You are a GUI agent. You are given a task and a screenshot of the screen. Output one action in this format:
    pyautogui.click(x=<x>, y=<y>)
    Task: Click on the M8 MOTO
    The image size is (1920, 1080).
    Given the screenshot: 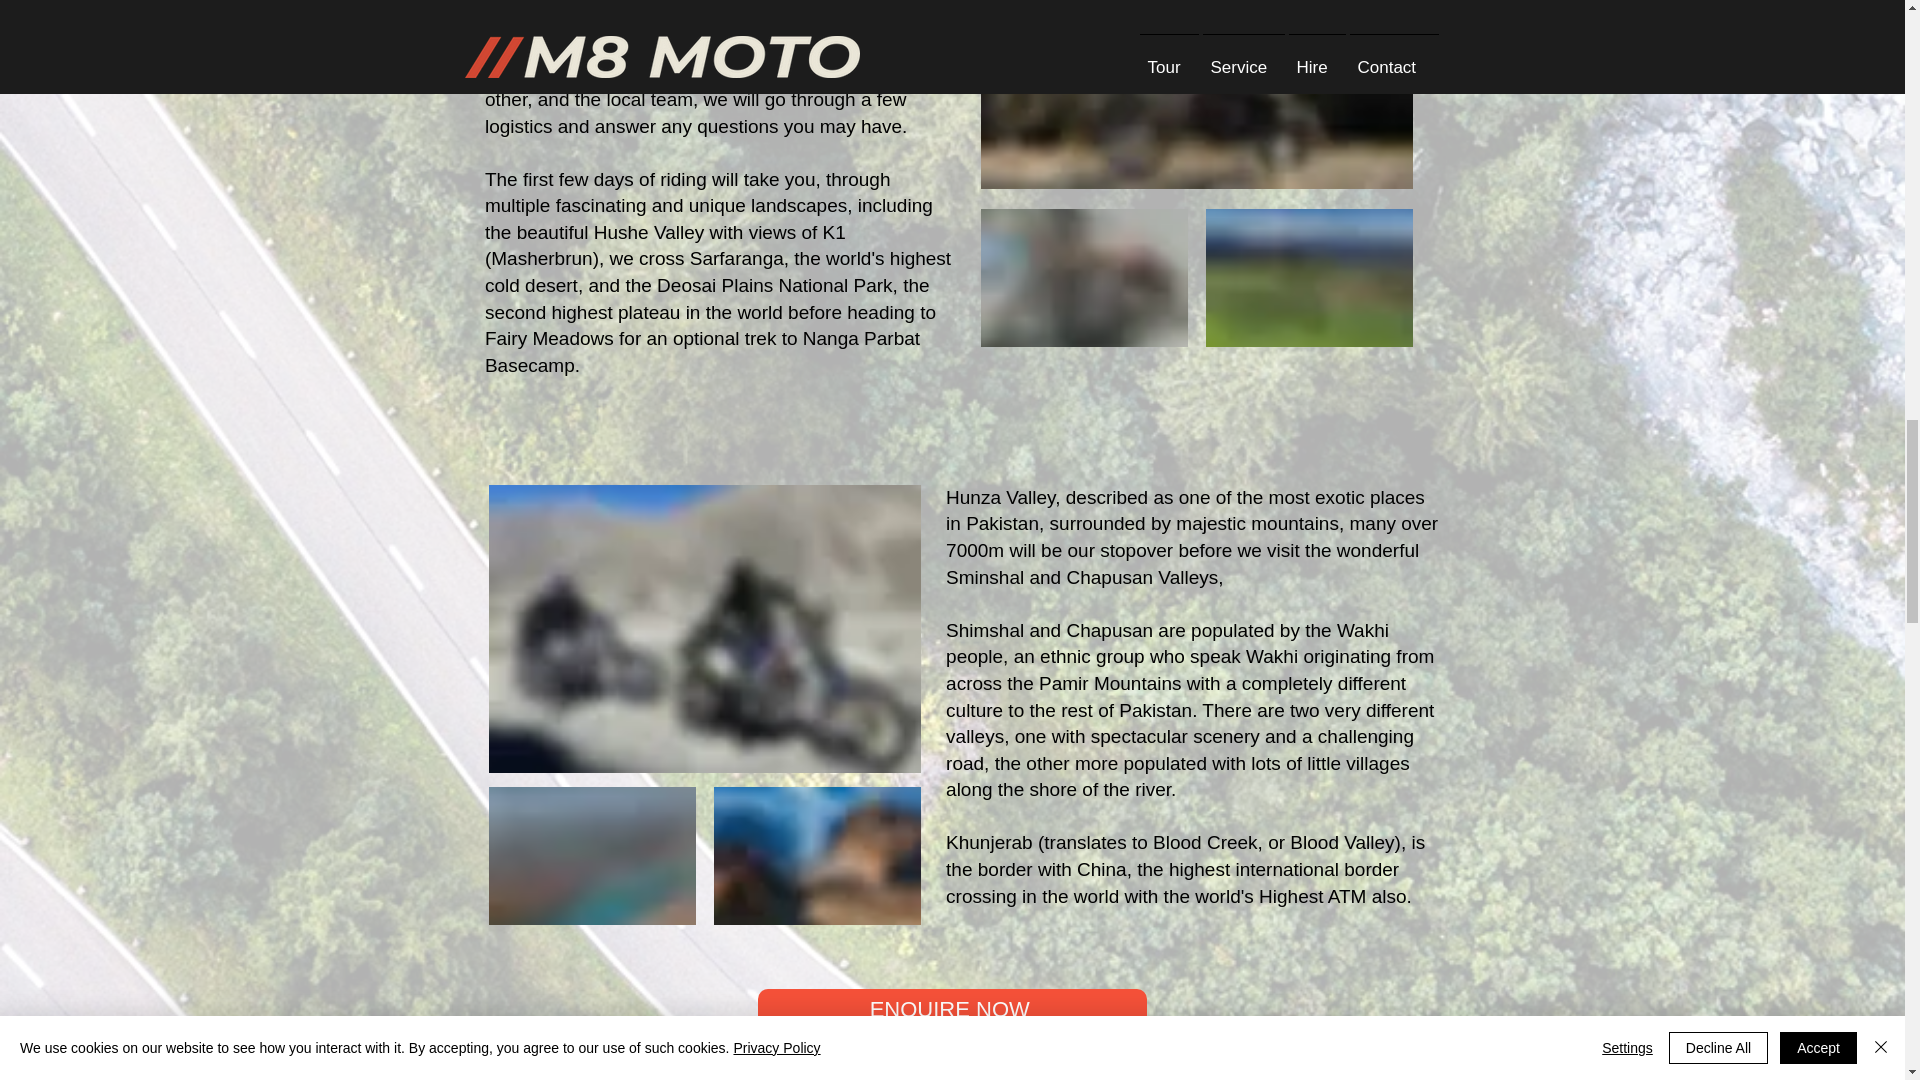 What is the action you would take?
    pyautogui.click(x=592, y=856)
    